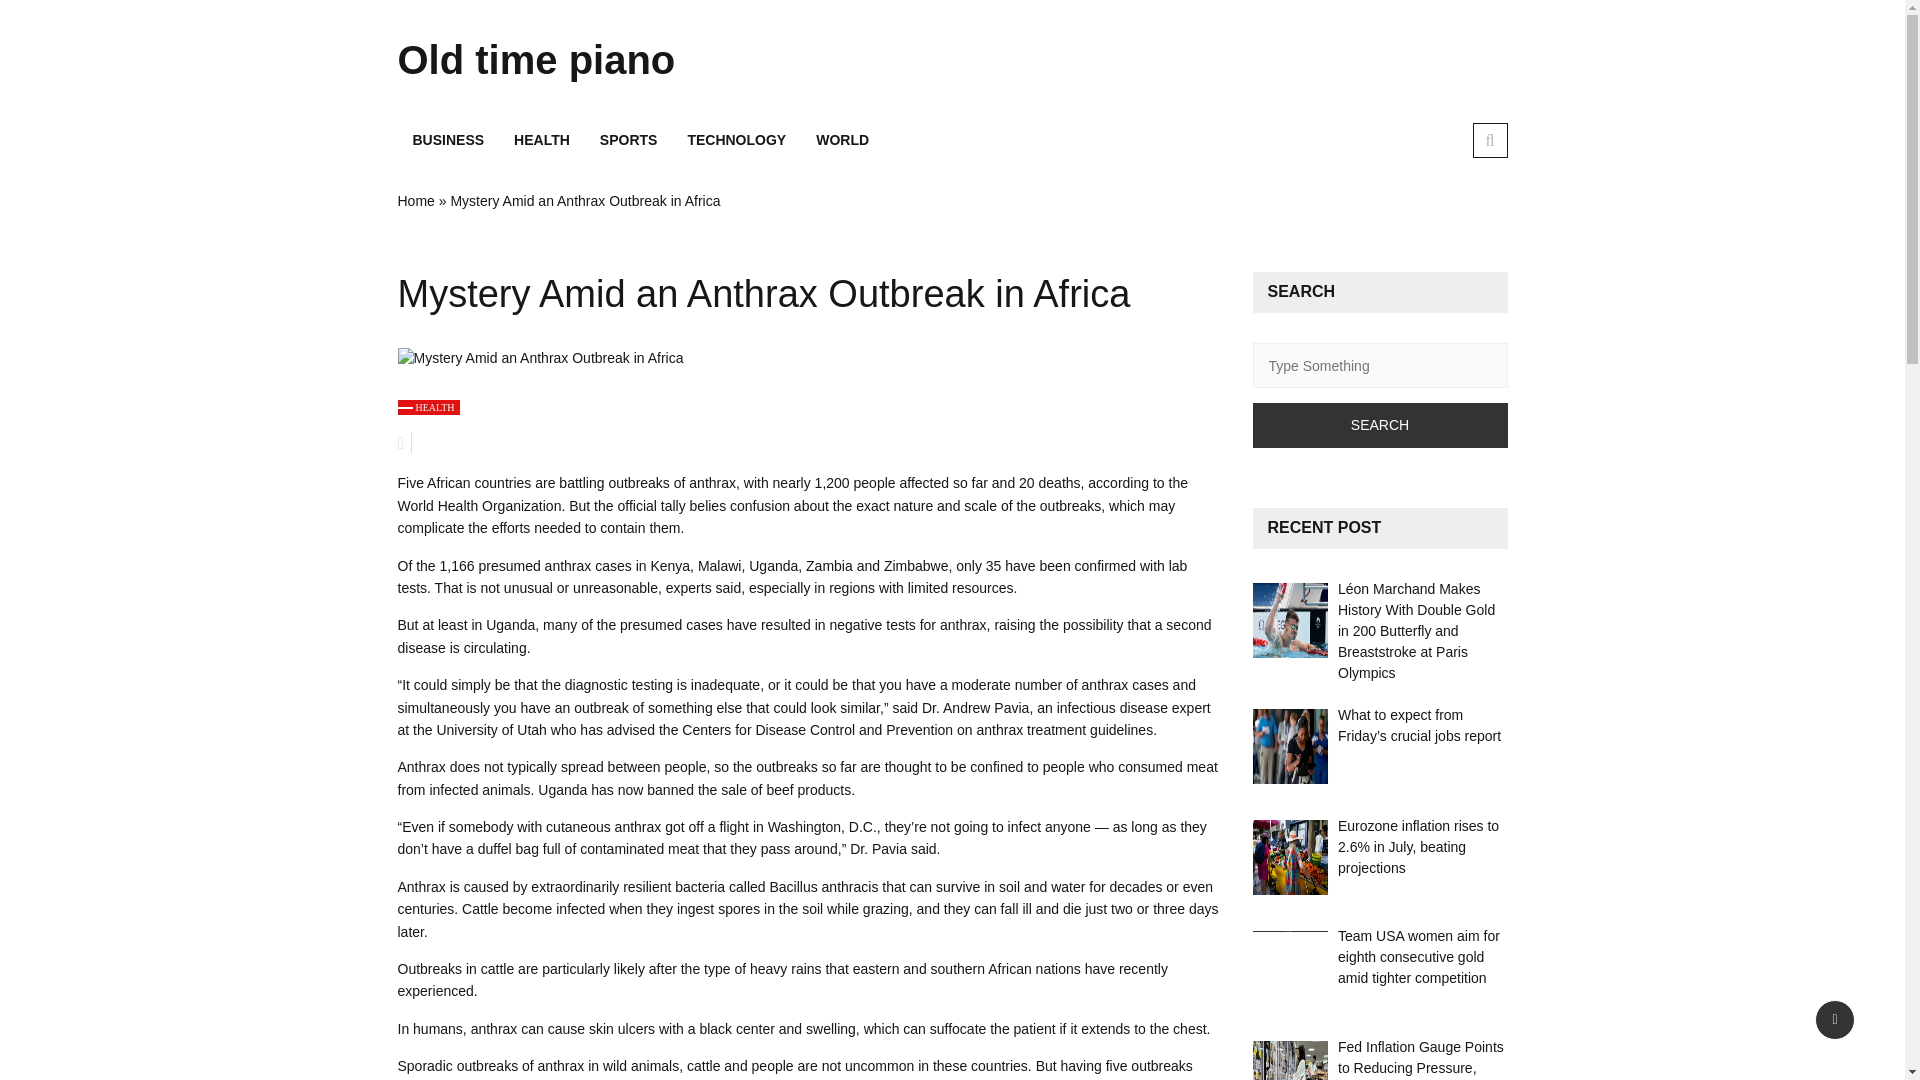 This screenshot has height=1080, width=1920. Describe the element at coordinates (542, 140) in the screenshot. I see `HEALTH` at that location.